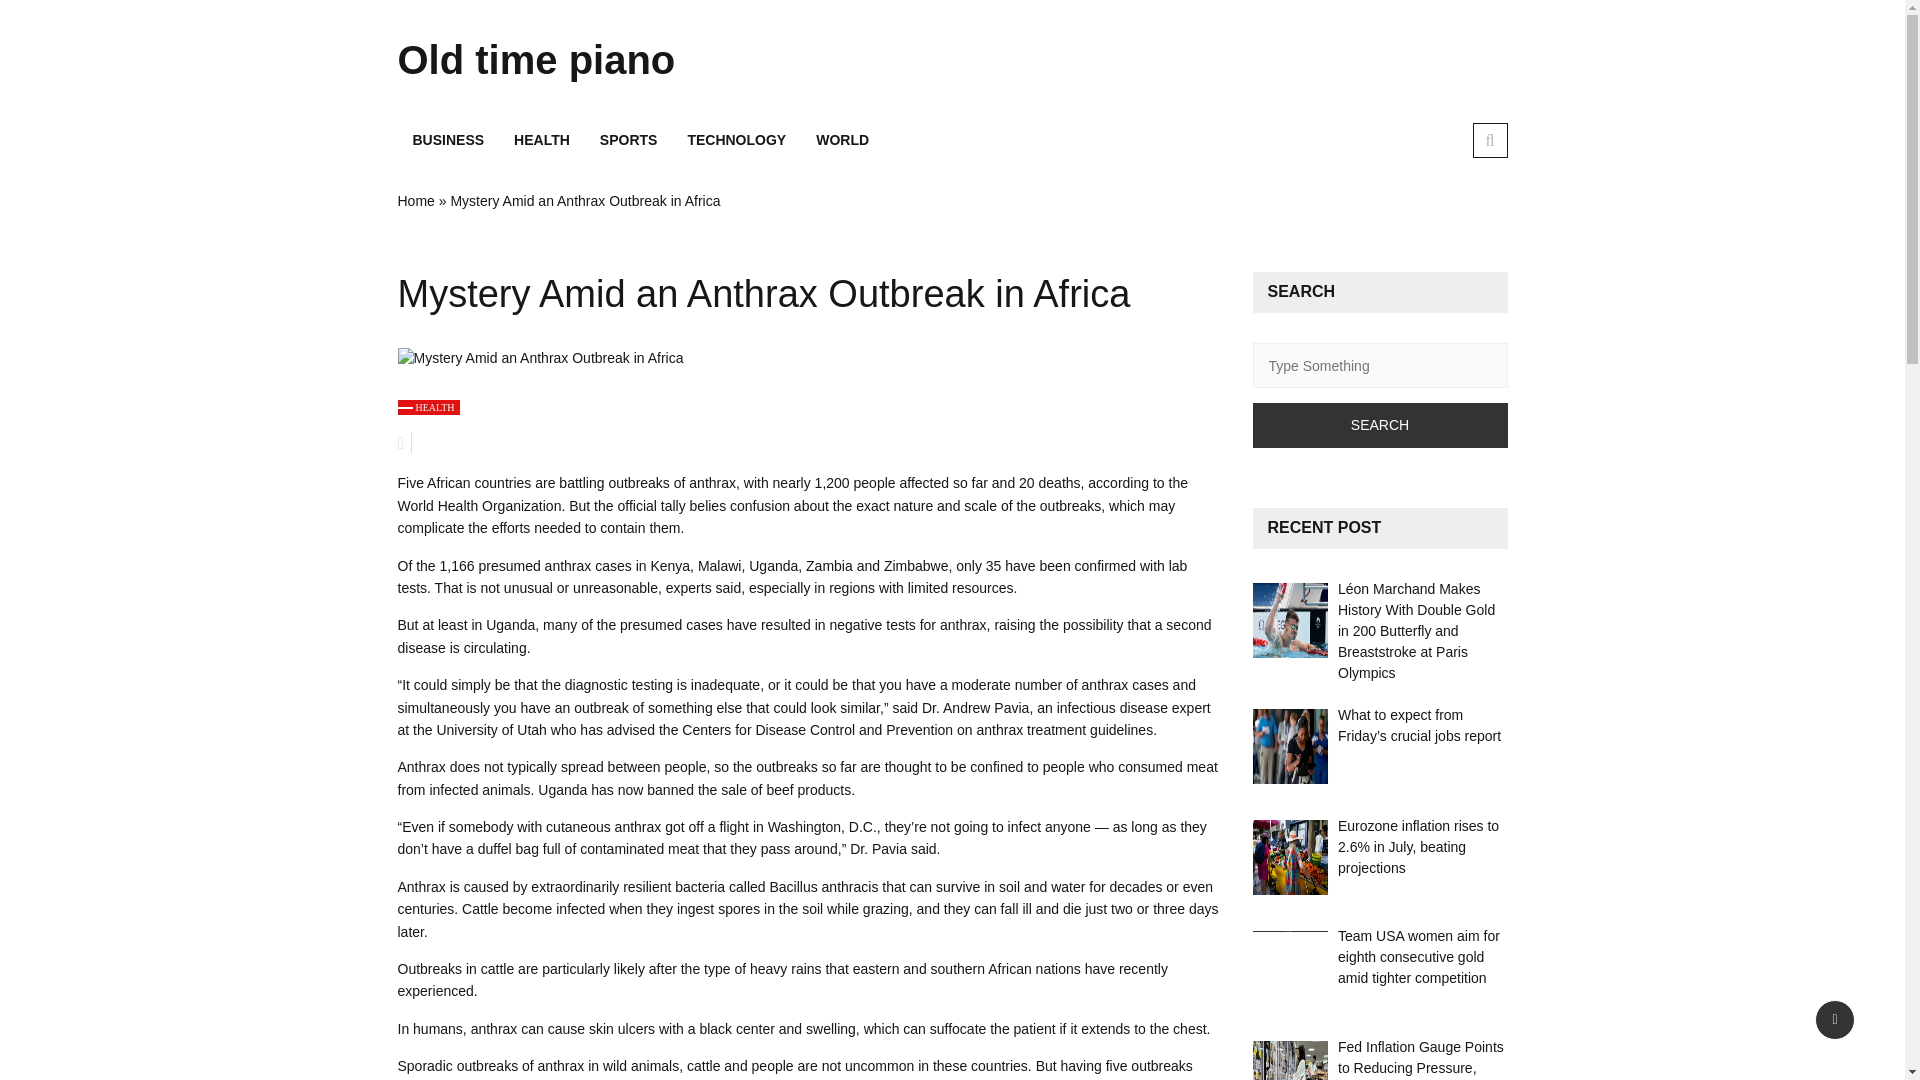 This screenshot has height=1080, width=1920. Describe the element at coordinates (542, 140) in the screenshot. I see `HEALTH` at that location.